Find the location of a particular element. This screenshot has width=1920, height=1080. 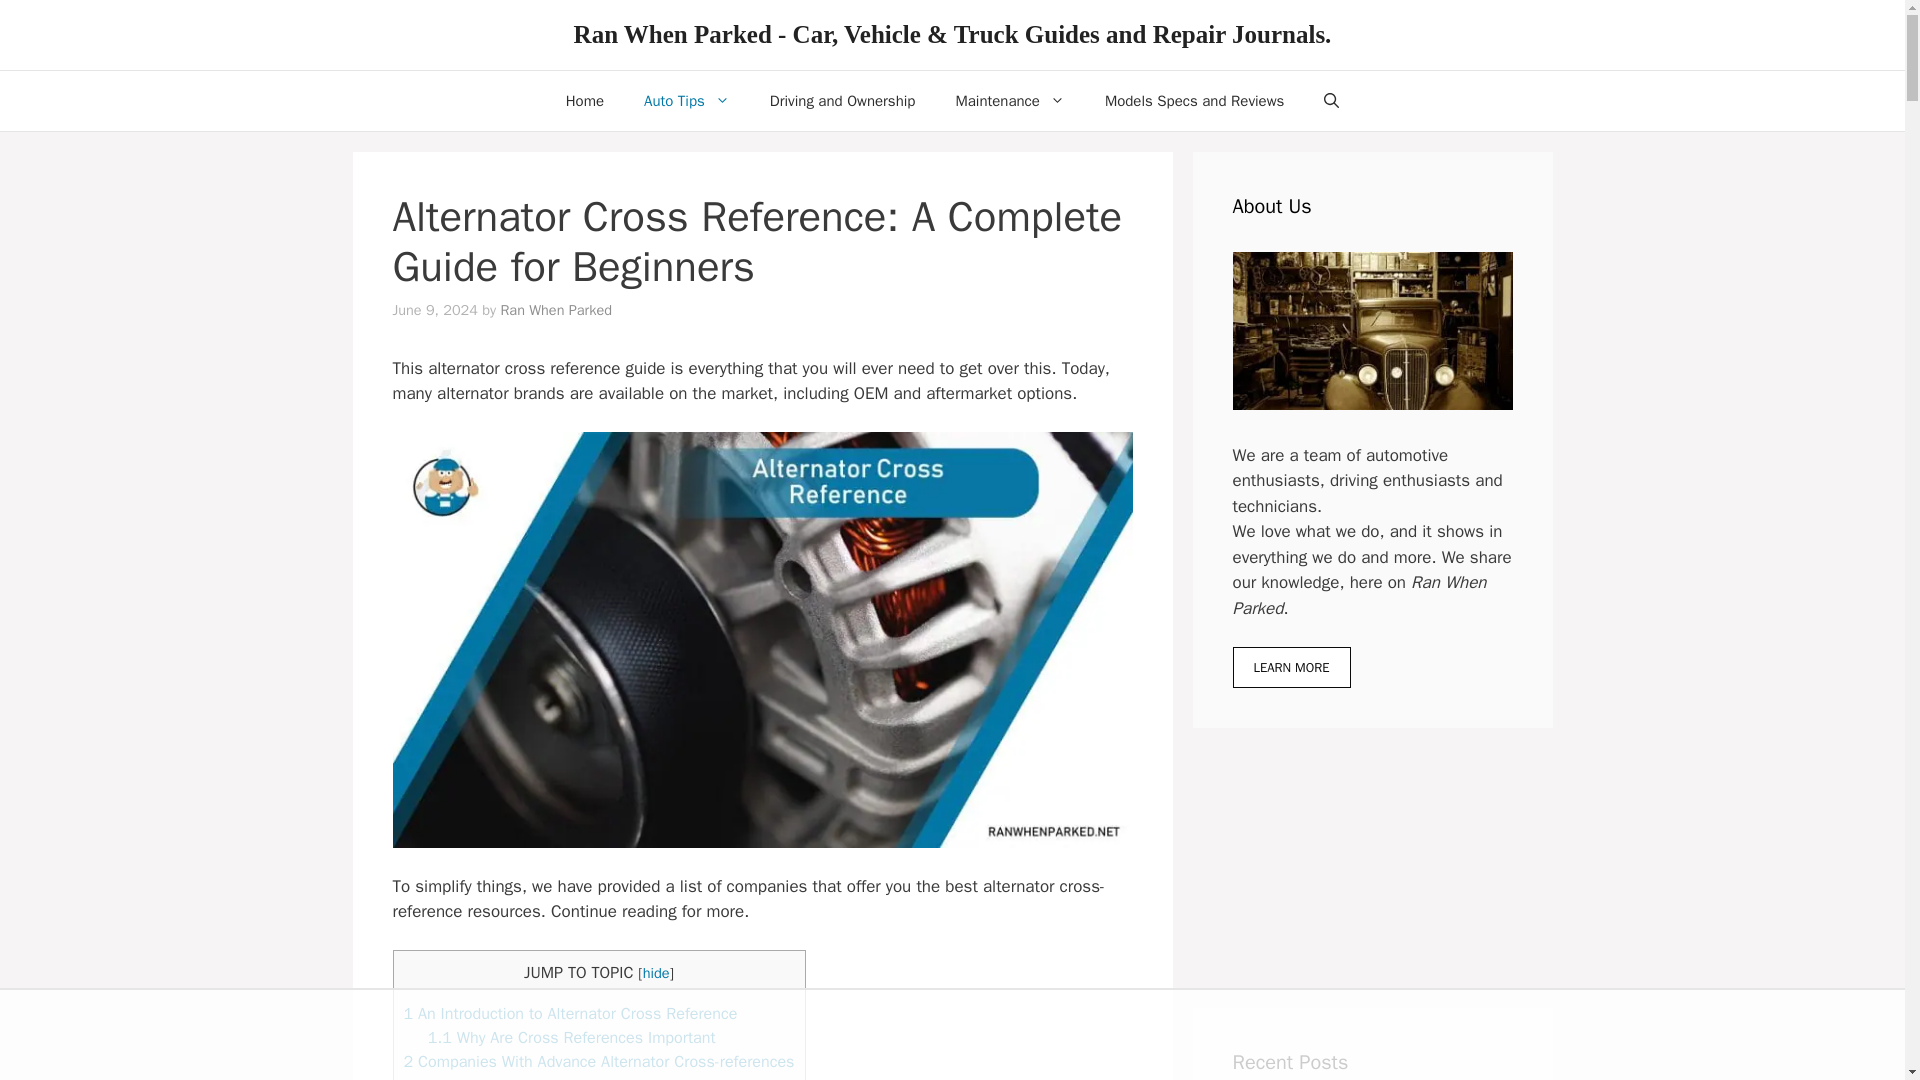

Driving and Ownership is located at coordinates (843, 100).